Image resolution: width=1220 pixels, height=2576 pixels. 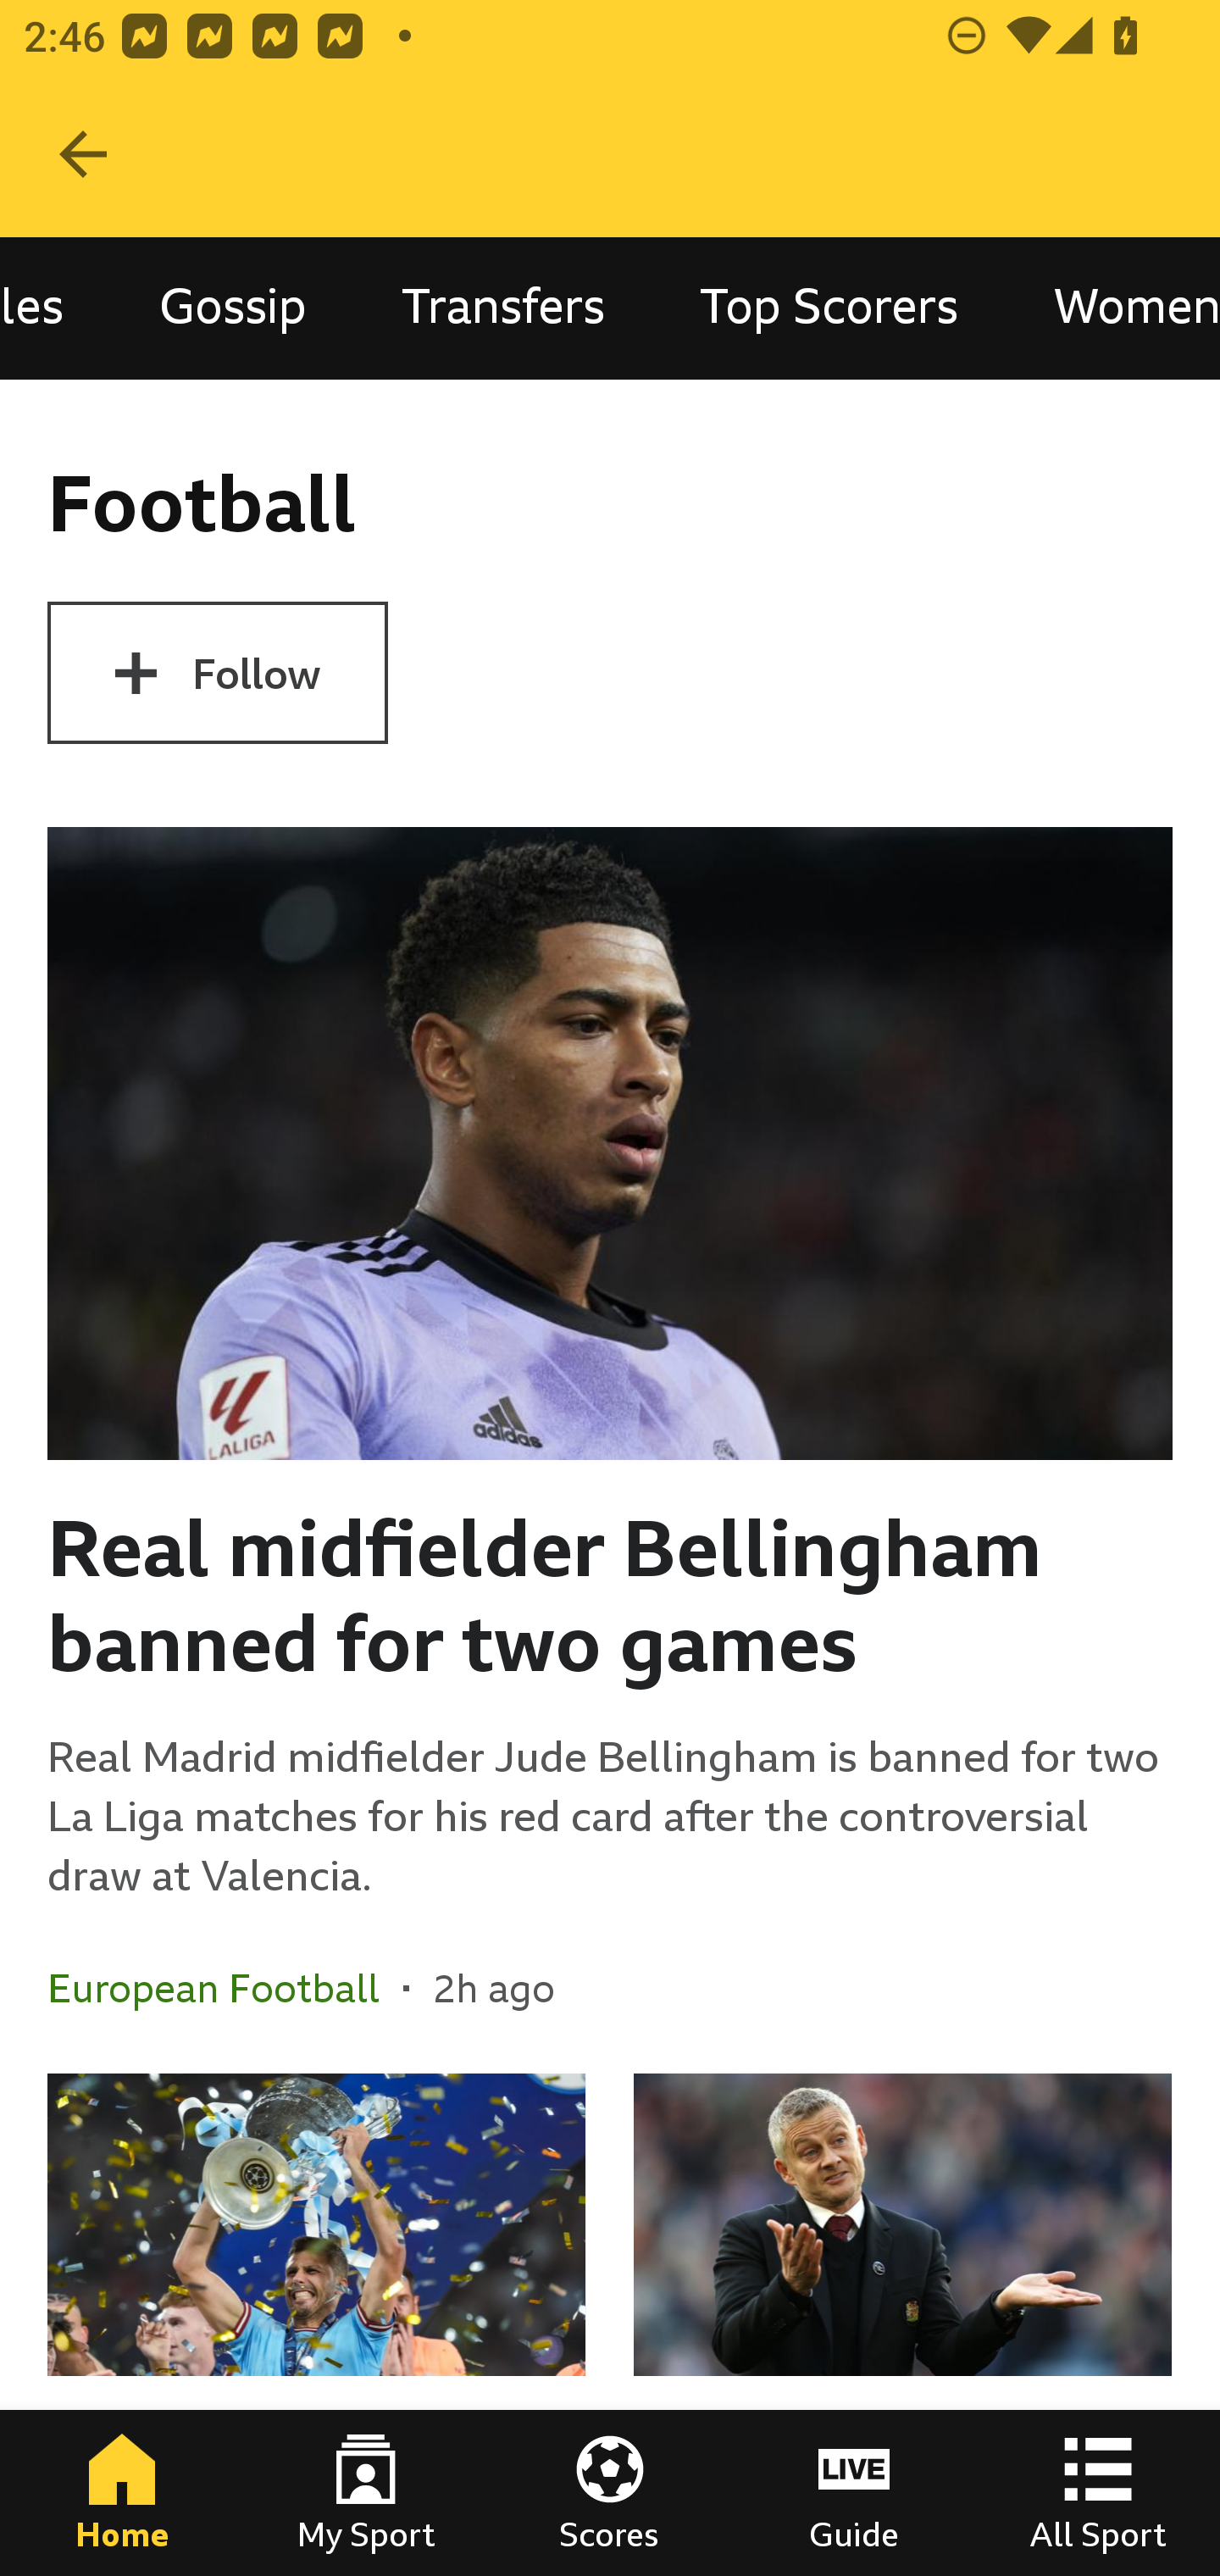 What do you see at coordinates (829, 307) in the screenshot?
I see `Top Scorers` at bounding box center [829, 307].